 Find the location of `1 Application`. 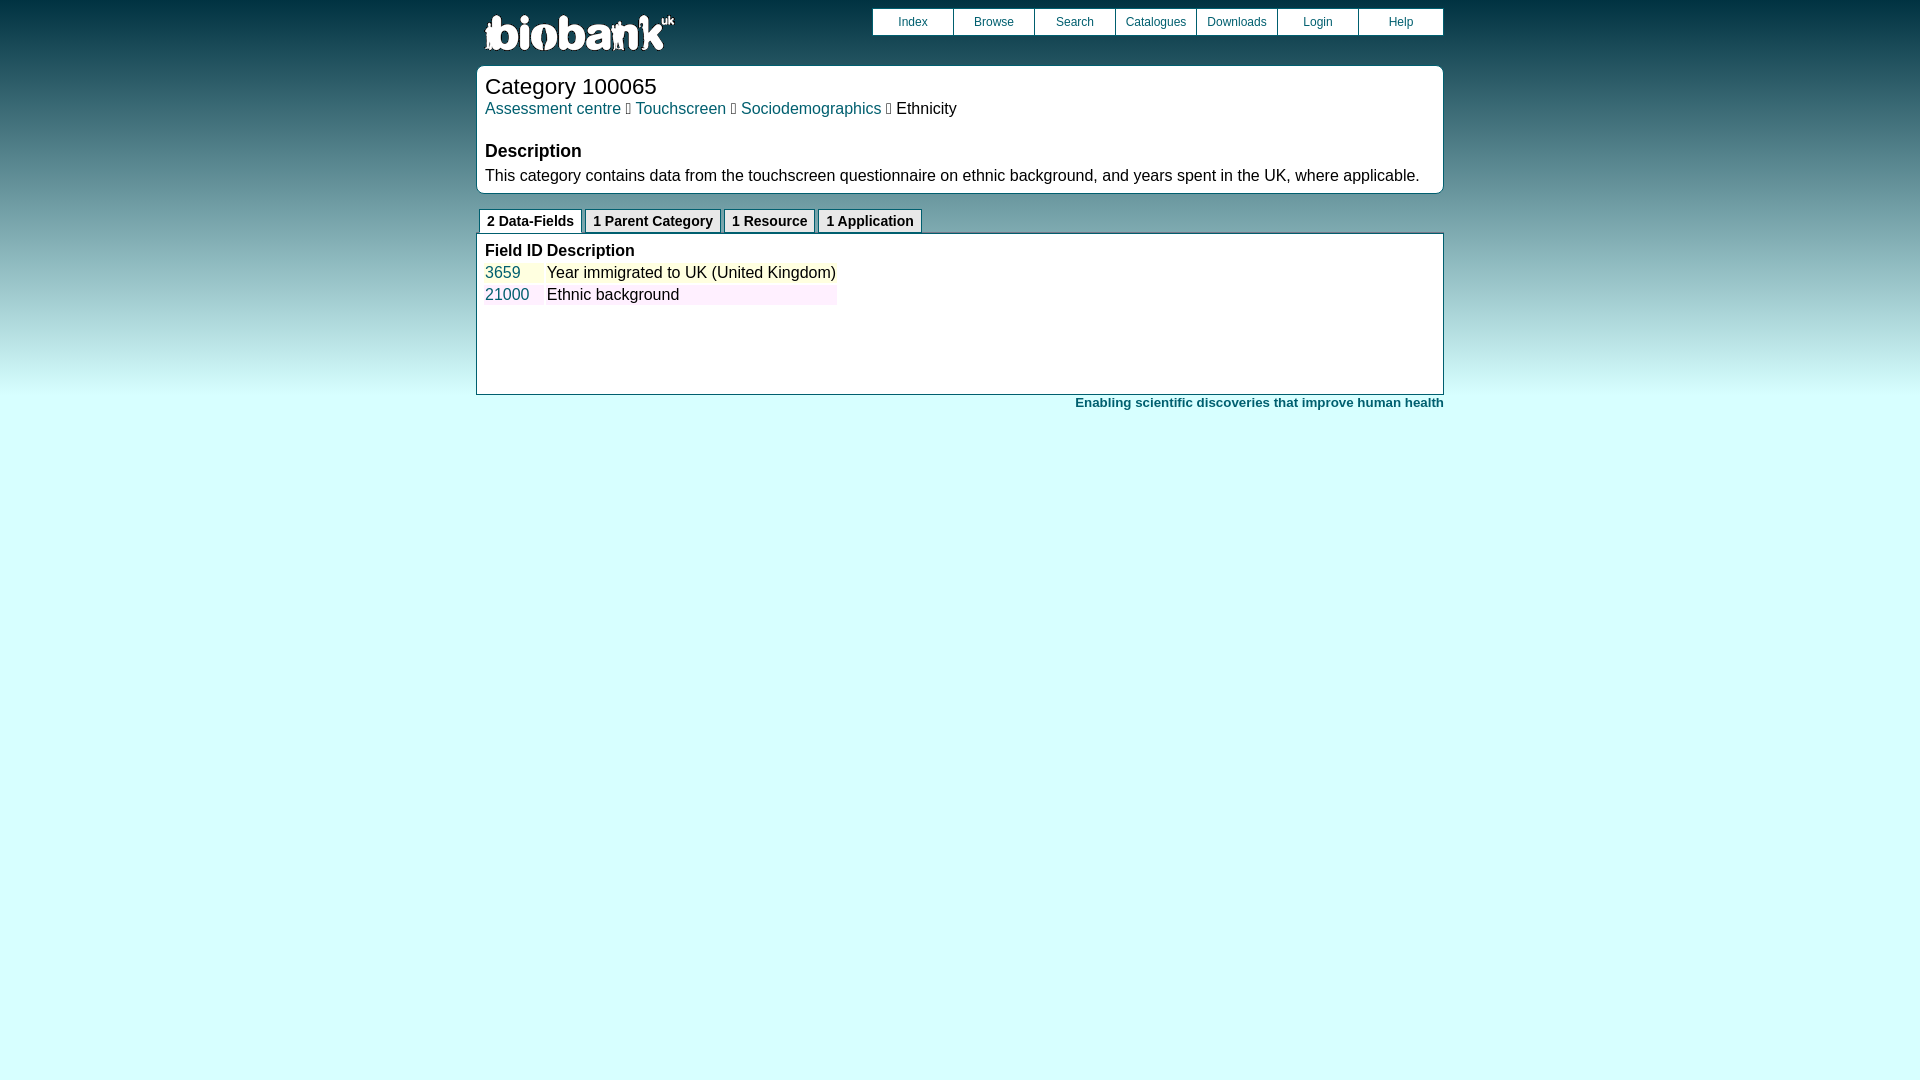

1 Application is located at coordinates (869, 221).